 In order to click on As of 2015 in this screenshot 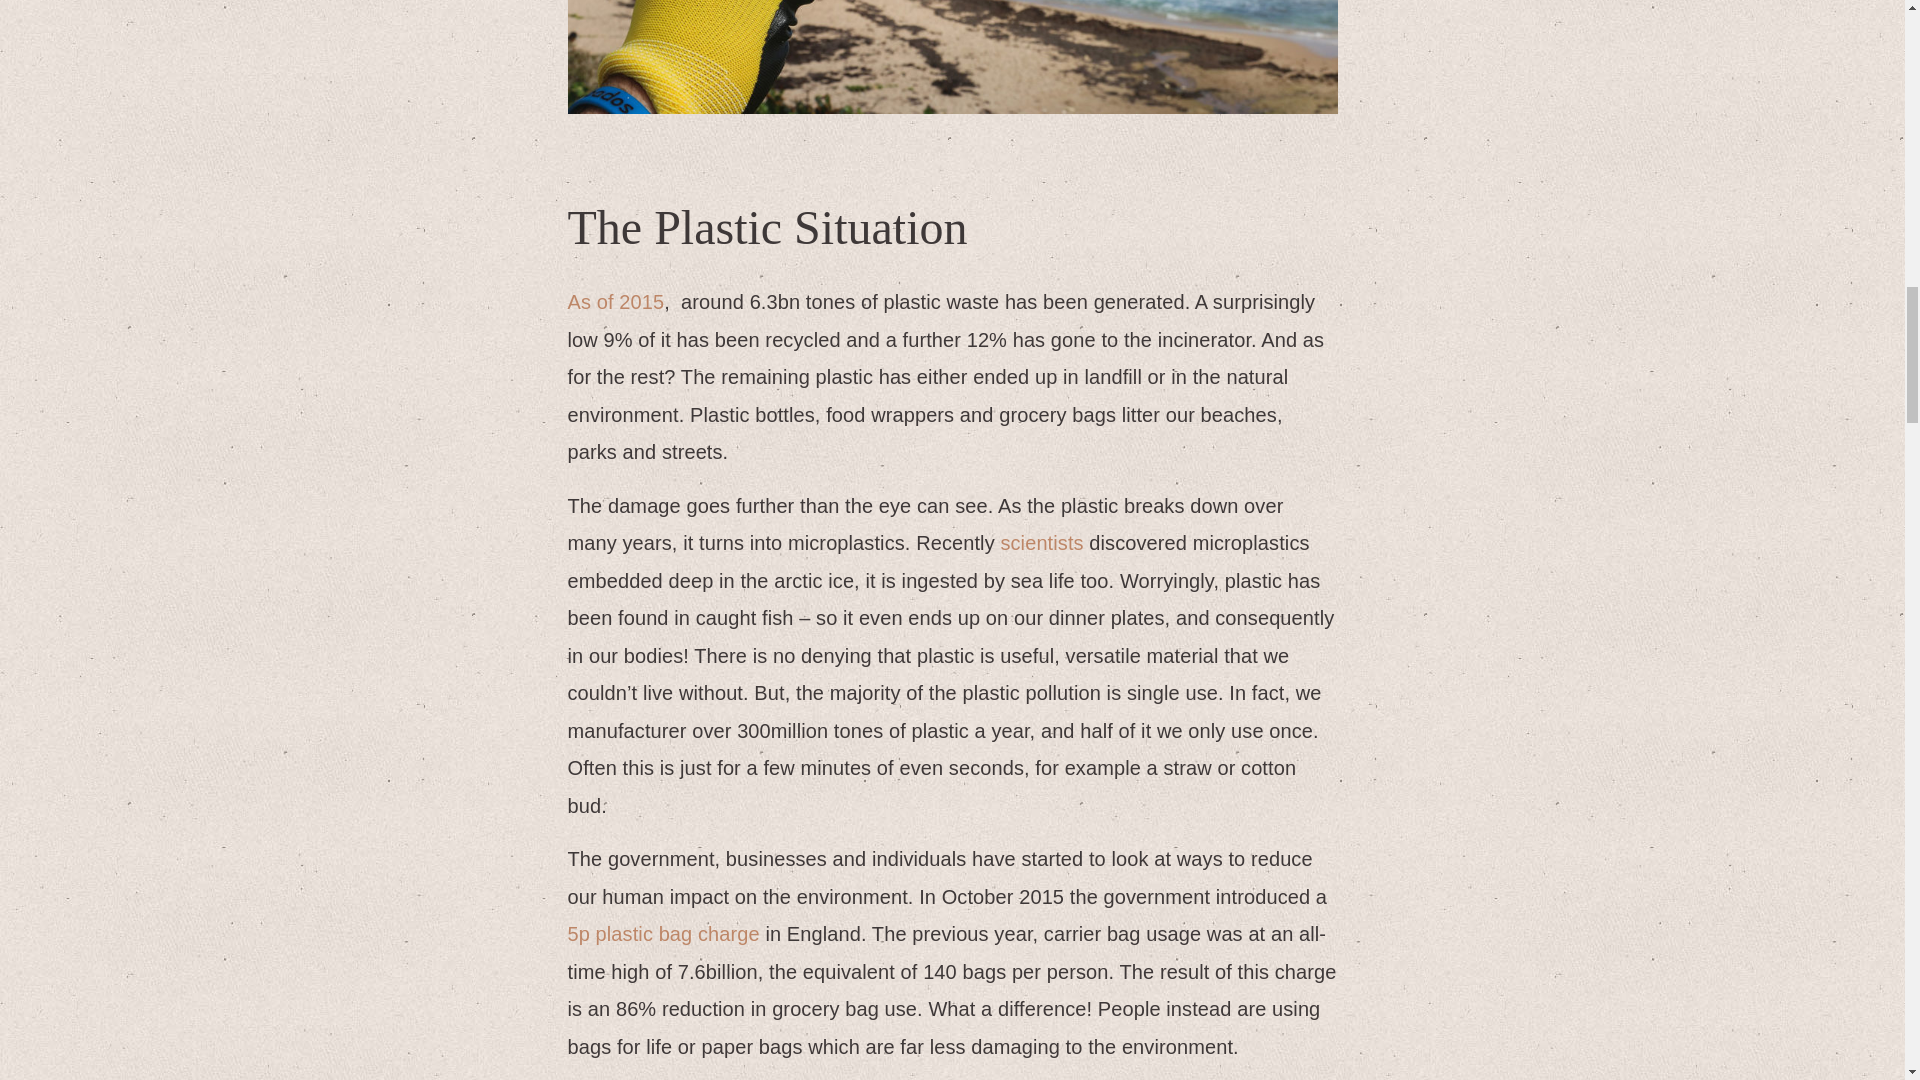, I will do `click(616, 302)`.